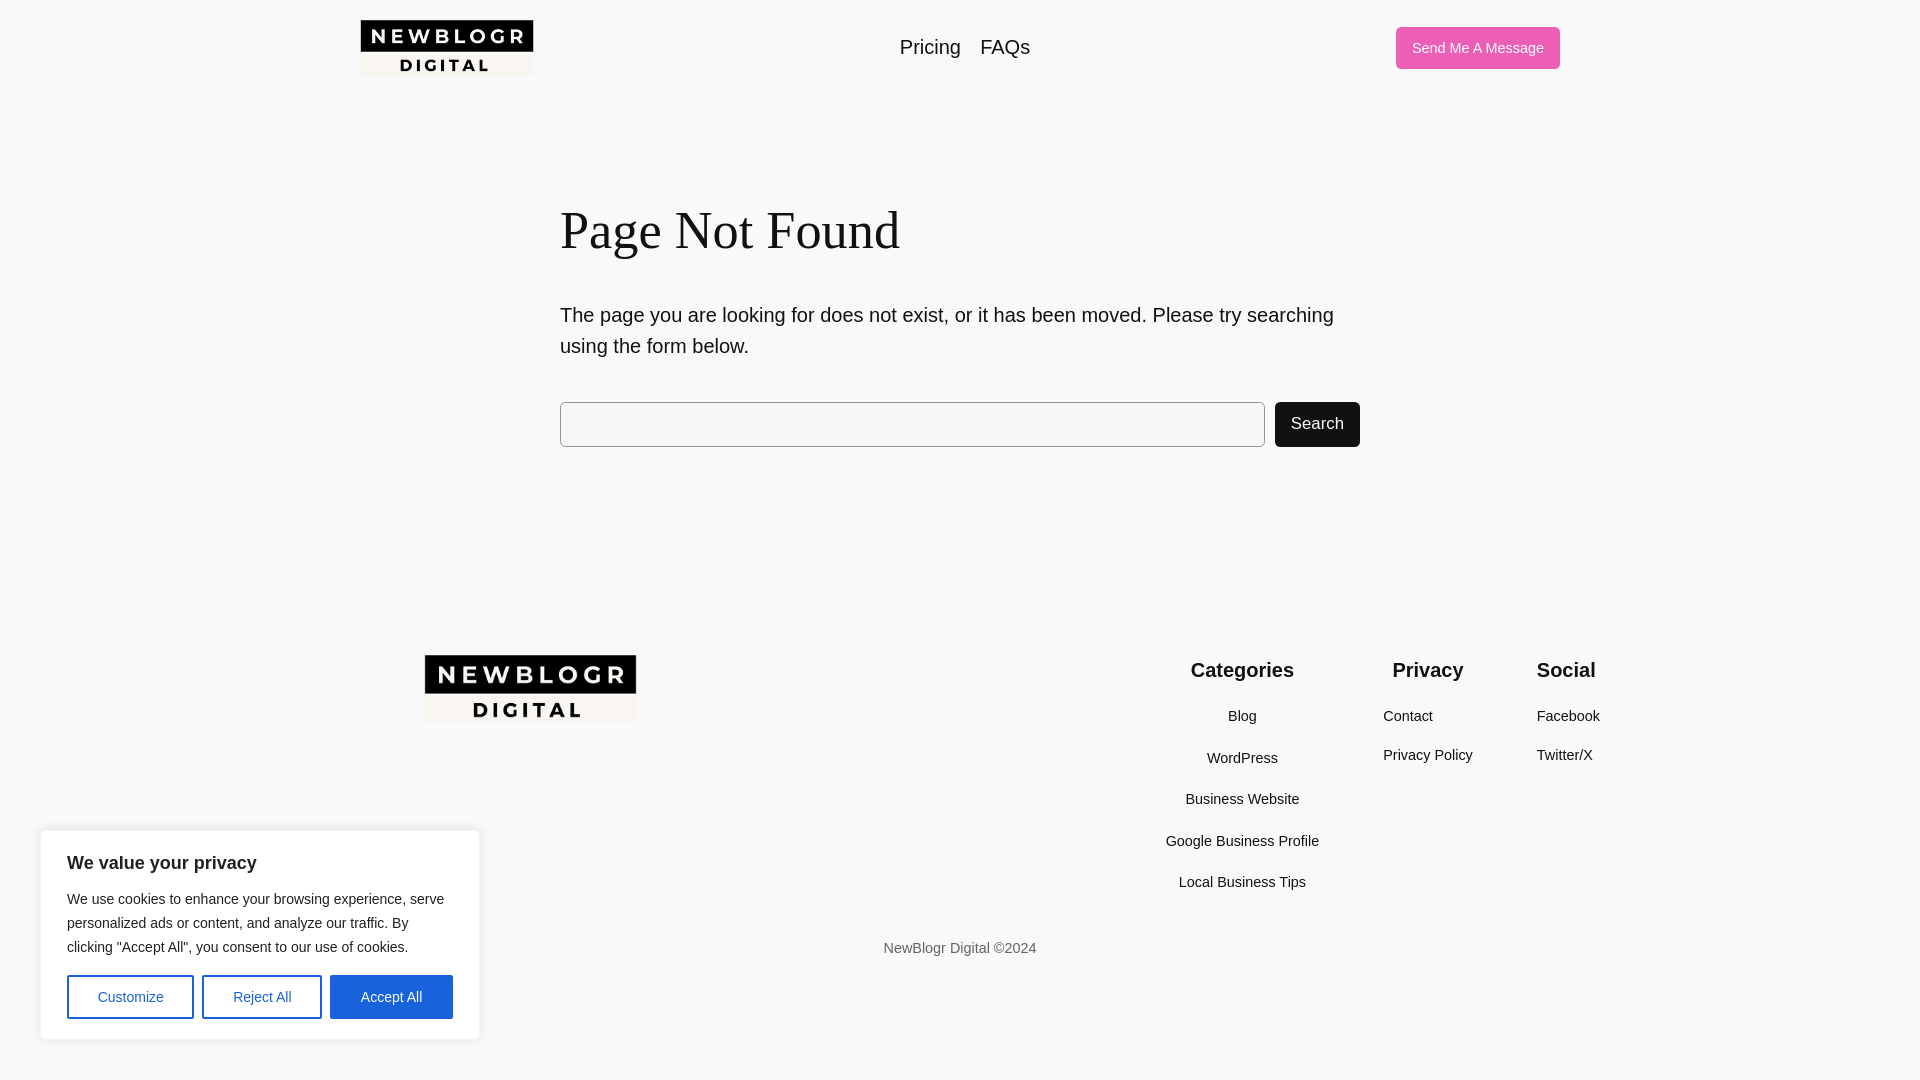 The width and height of the screenshot is (1920, 1080). Describe the element at coordinates (1242, 758) in the screenshot. I see `WordPress` at that location.